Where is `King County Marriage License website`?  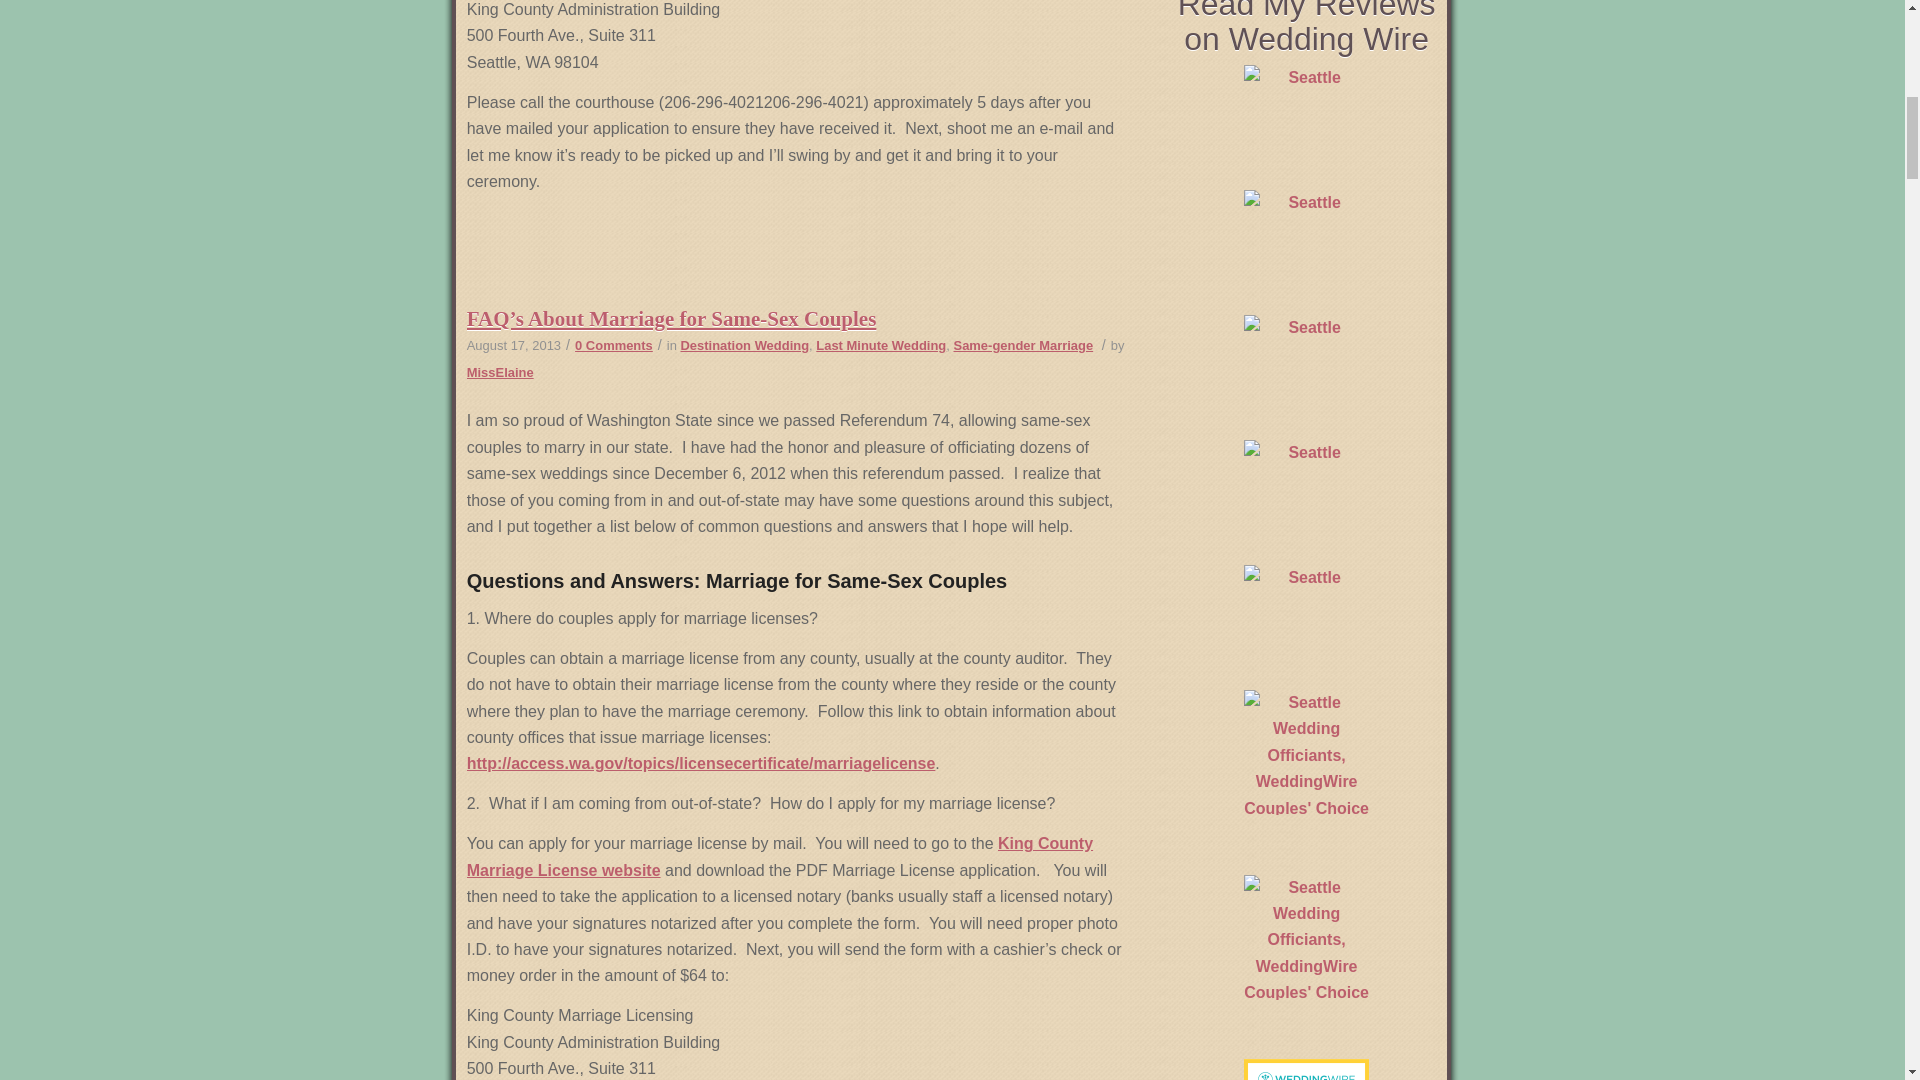
King County Marriage License website is located at coordinates (779, 856).